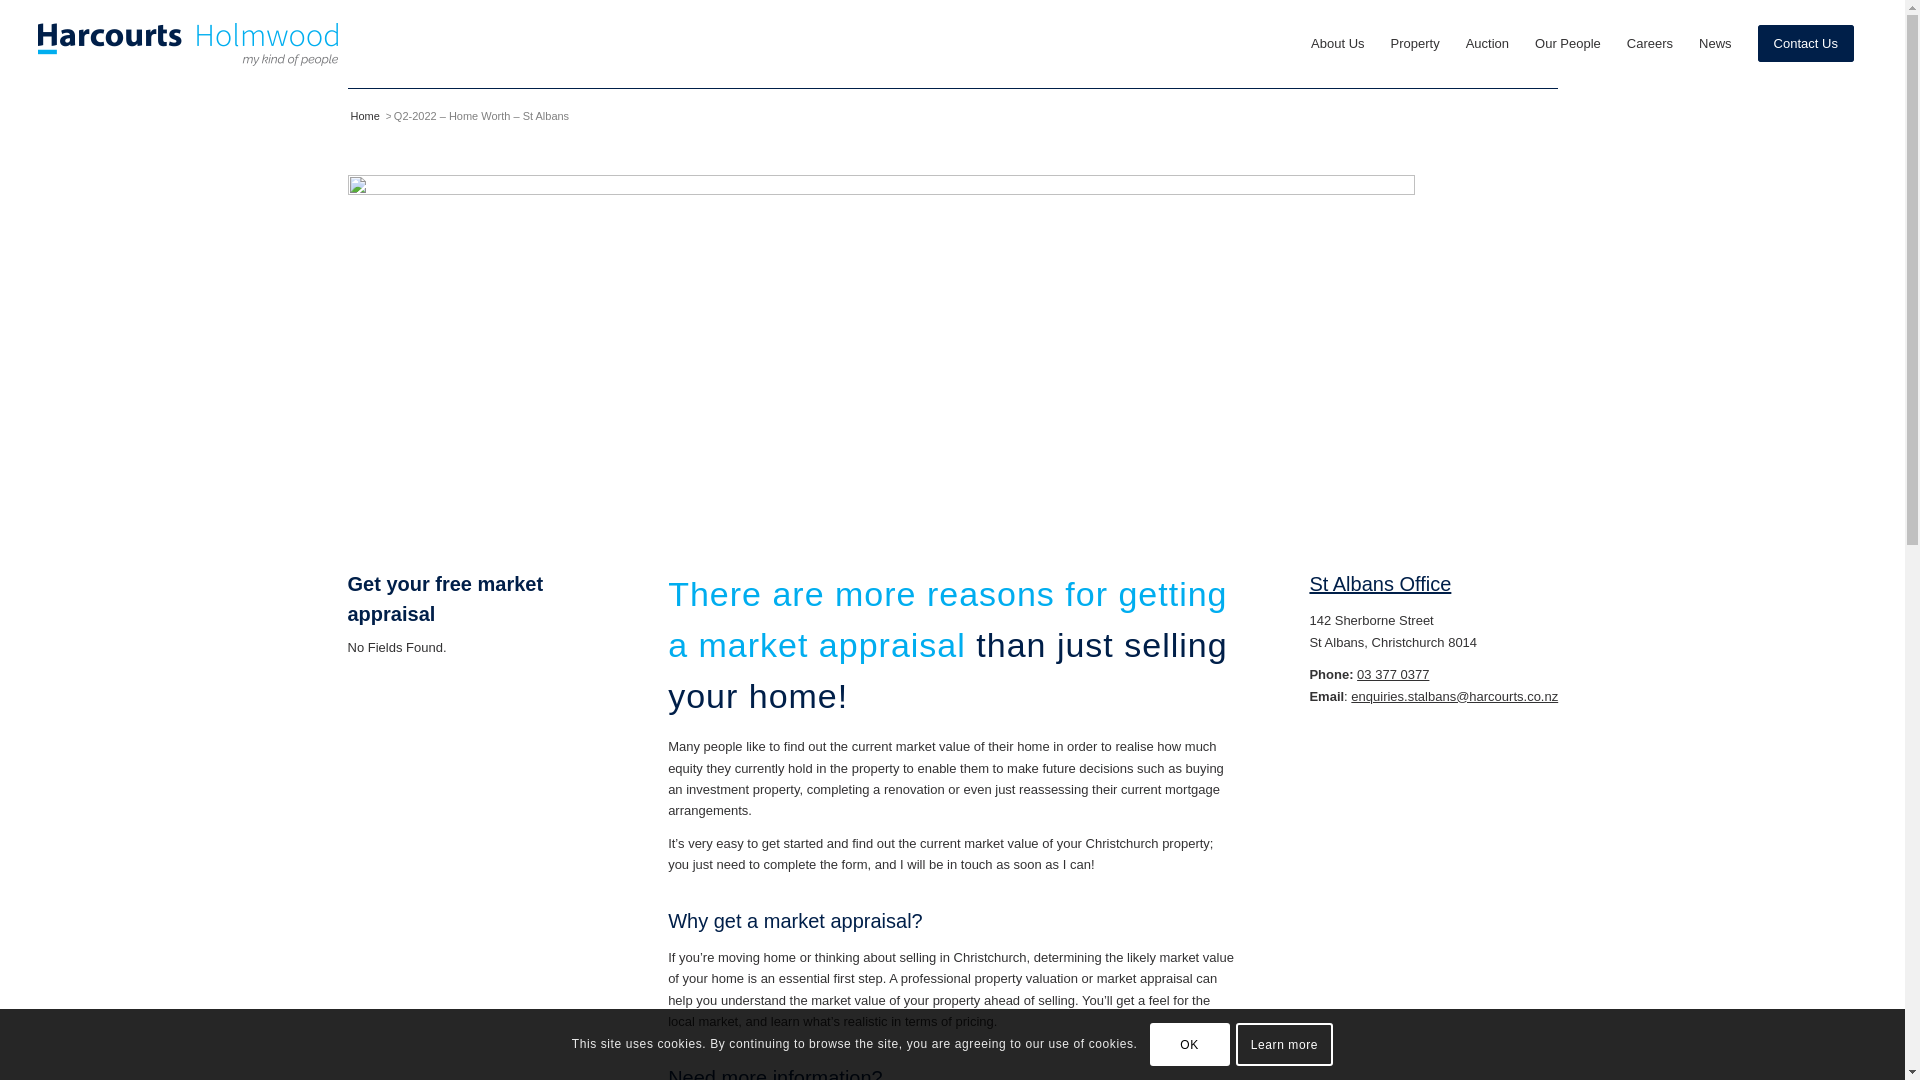 The image size is (1920, 1080). What do you see at coordinates (1380, 584) in the screenshot?
I see `St Albans Office` at bounding box center [1380, 584].